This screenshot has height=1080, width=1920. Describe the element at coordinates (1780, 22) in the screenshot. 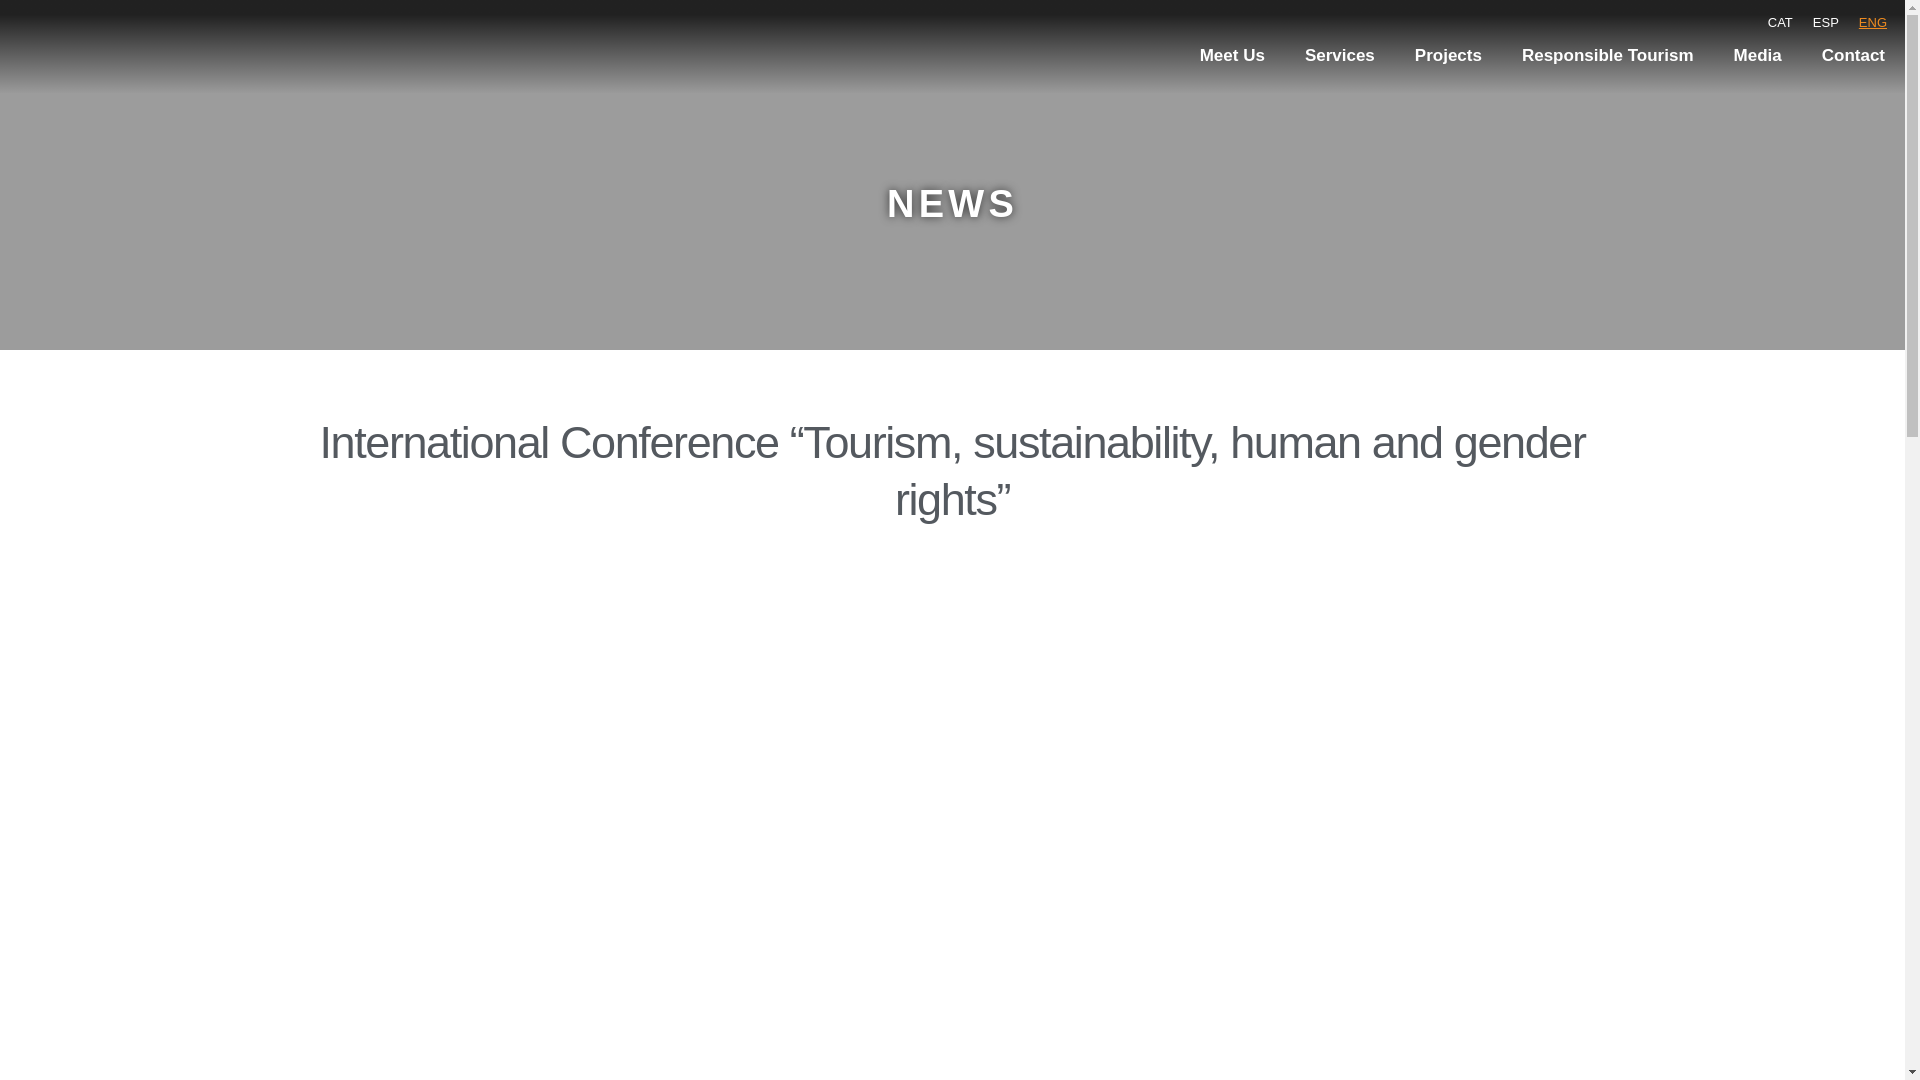

I see `CAT` at that location.